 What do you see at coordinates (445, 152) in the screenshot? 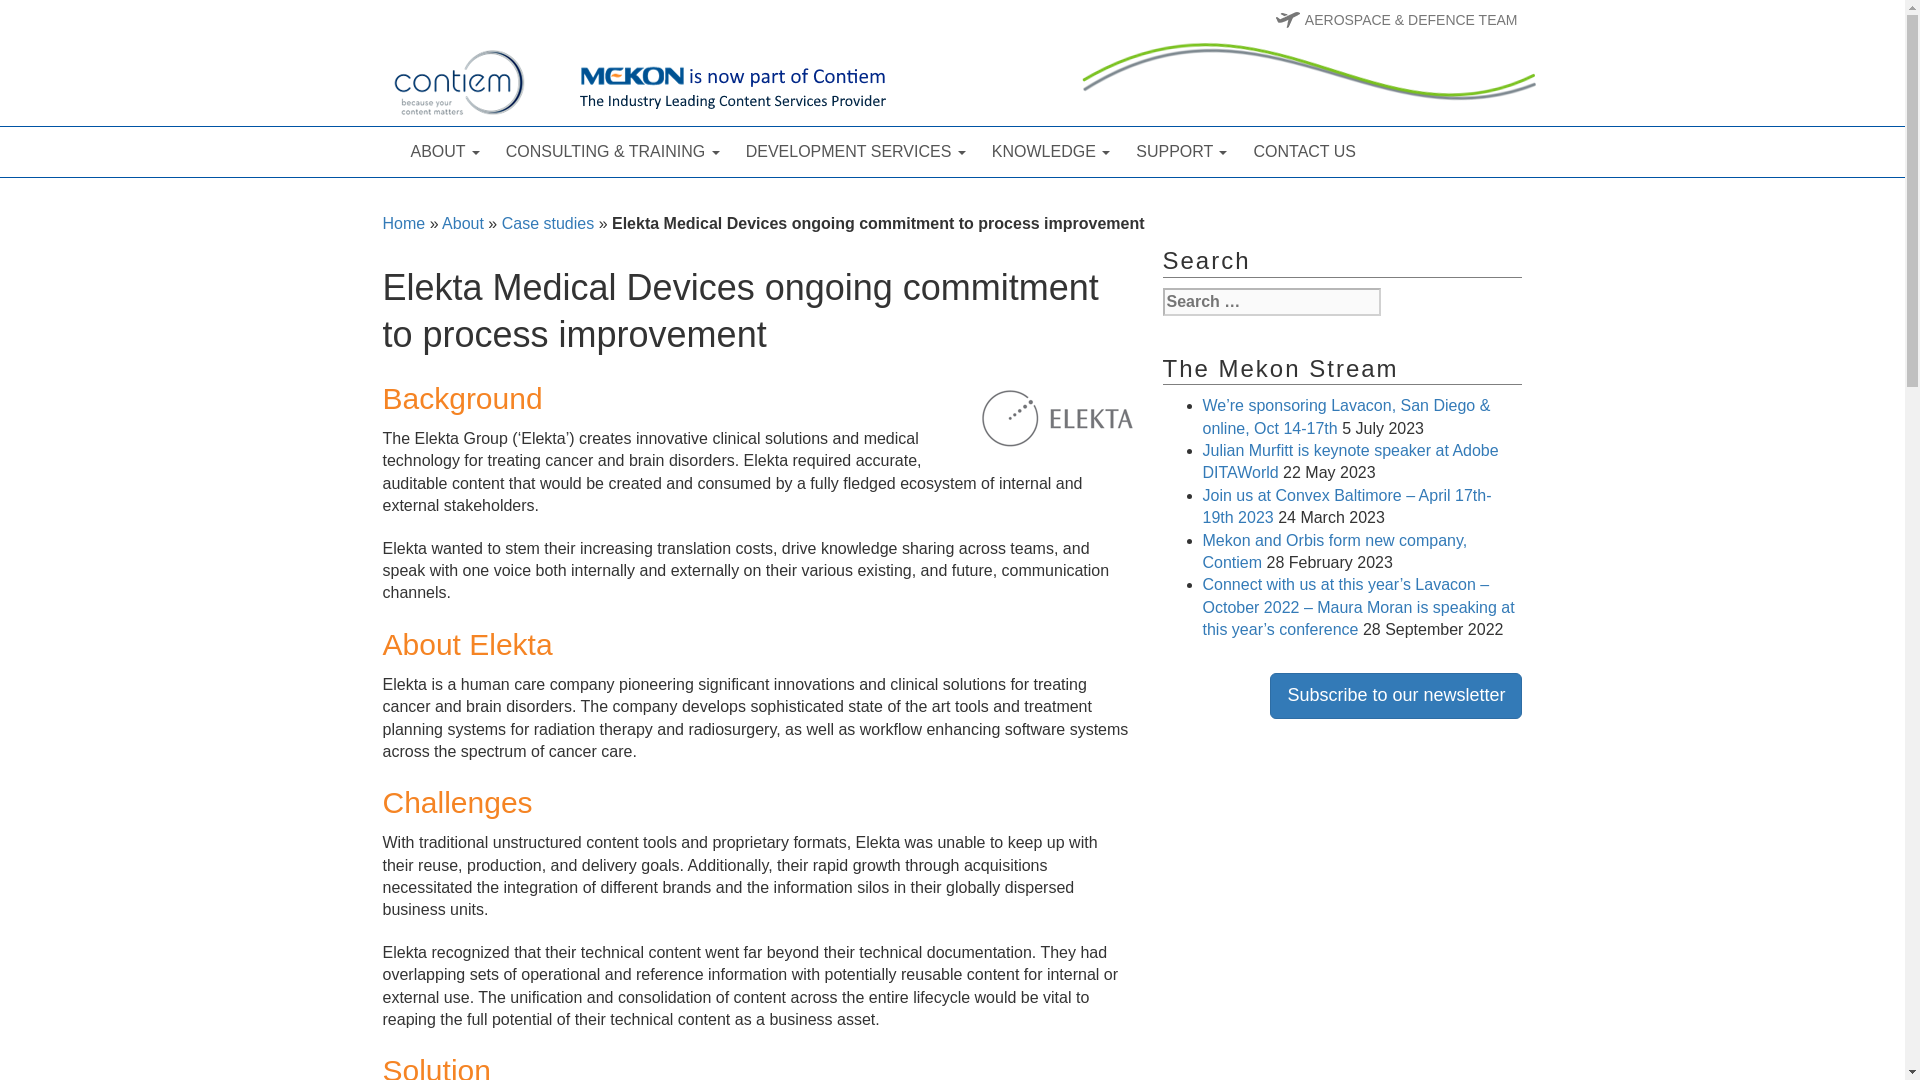
I see `ABOUT` at bounding box center [445, 152].